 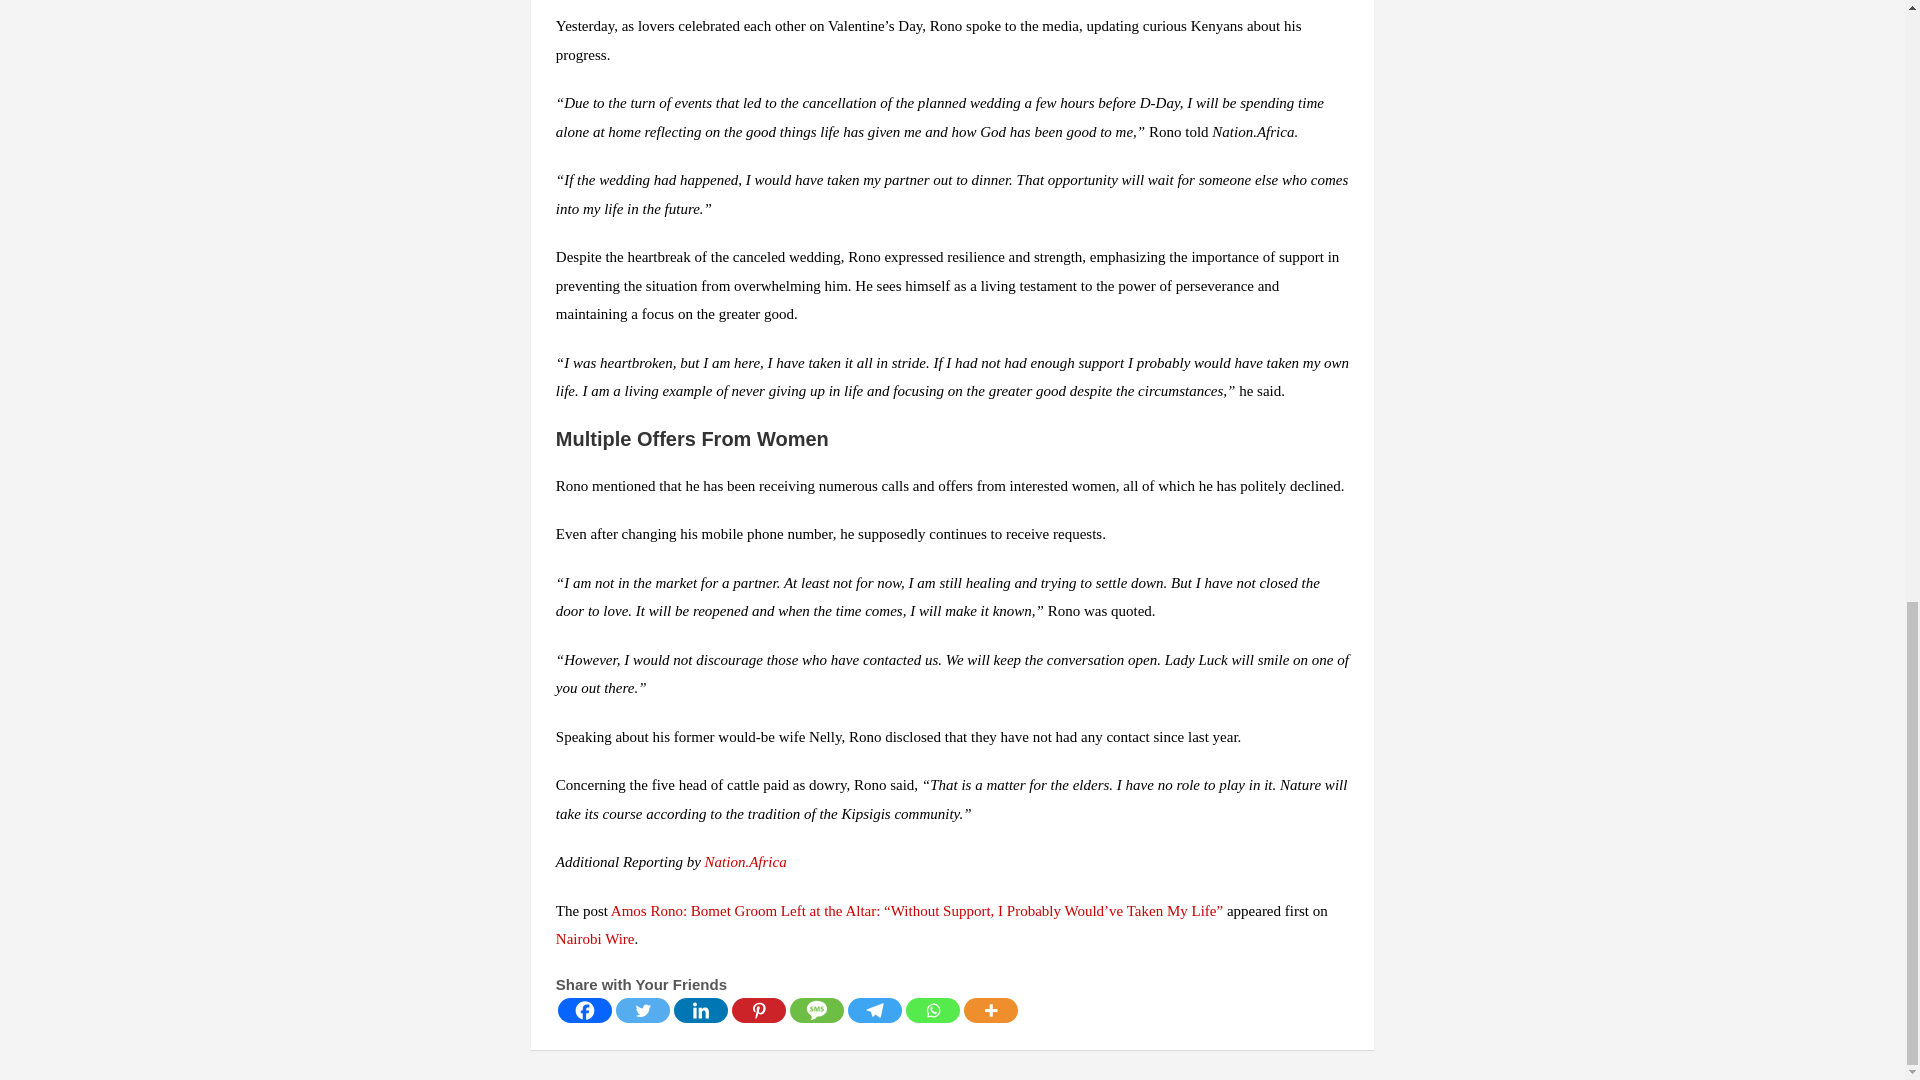 What do you see at coordinates (700, 1010) in the screenshot?
I see `Linkedin` at bounding box center [700, 1010].